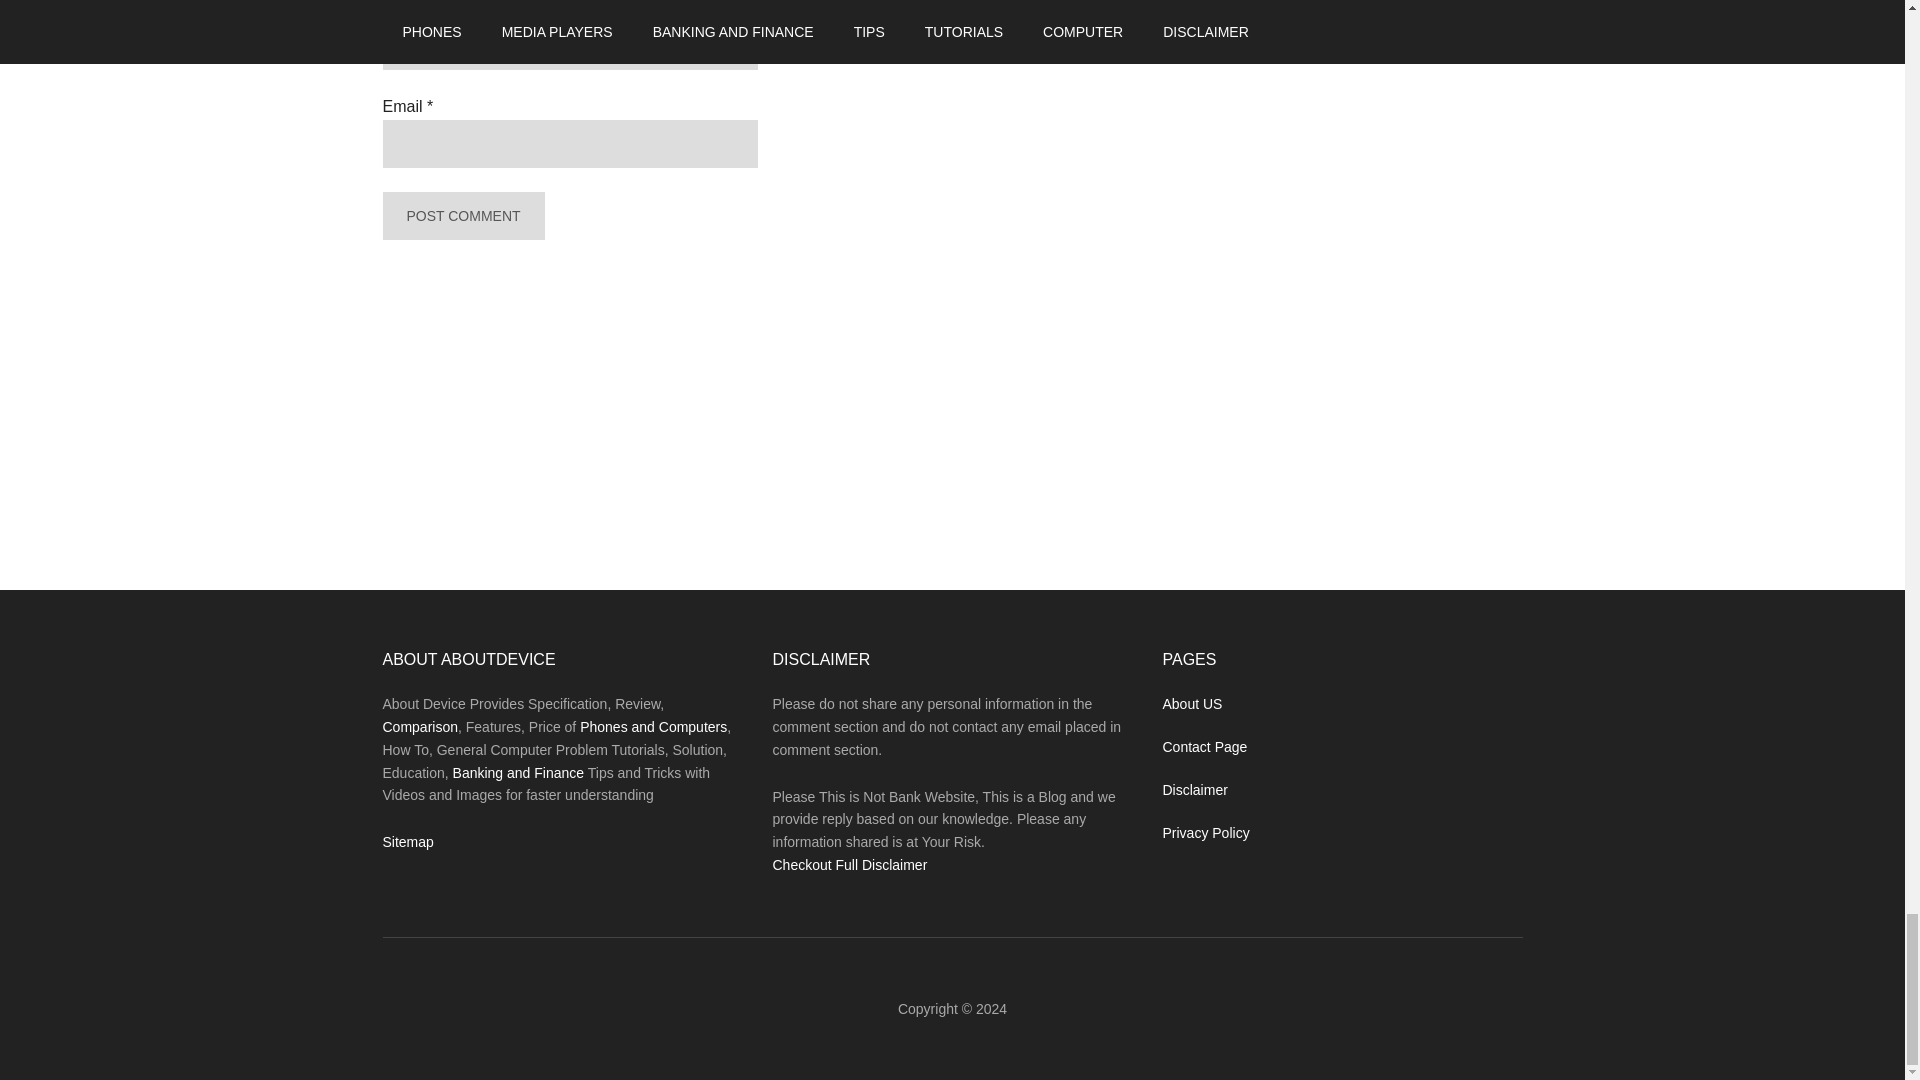 The image size is (1920, 1080). What do you see at coordinates (462, 216) in the screenshot?
I see `Post Comment` at bounding box center [462, 216].